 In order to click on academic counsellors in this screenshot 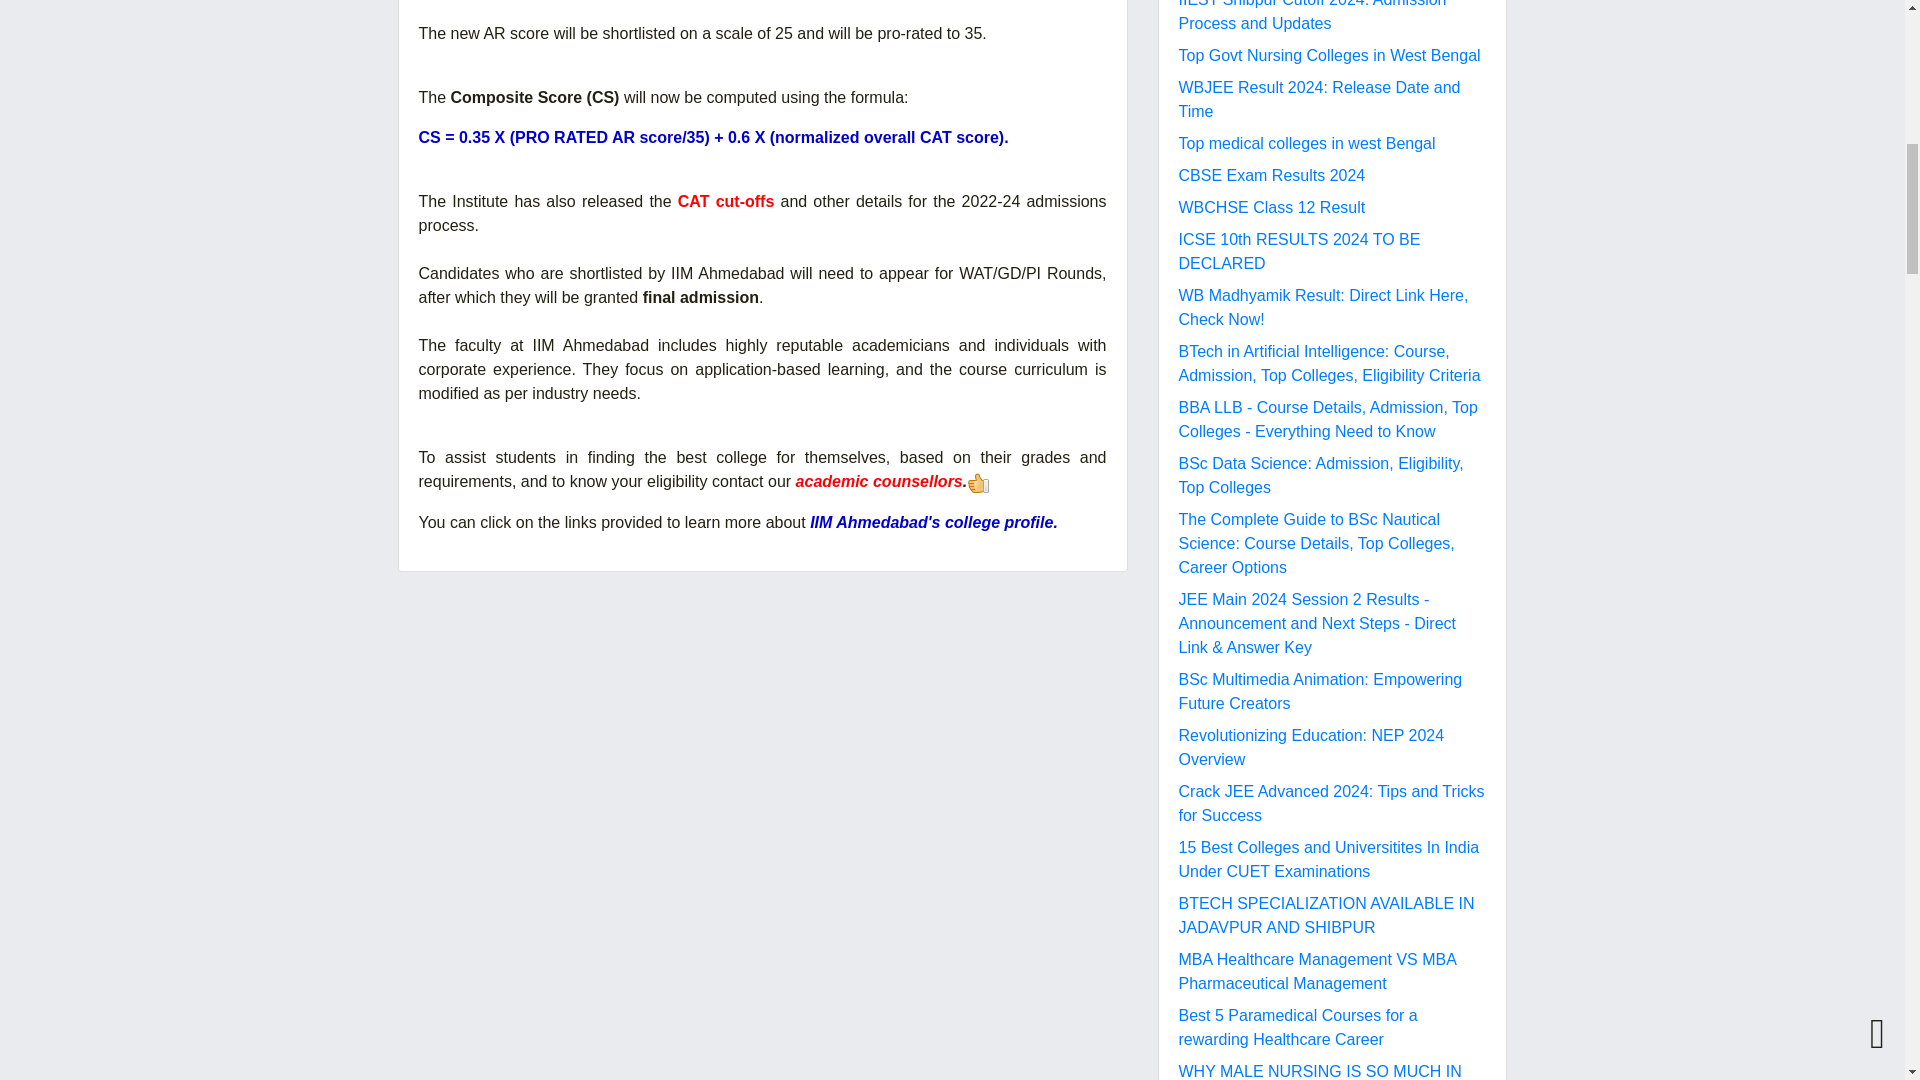, I will do `click(880, 482)`.